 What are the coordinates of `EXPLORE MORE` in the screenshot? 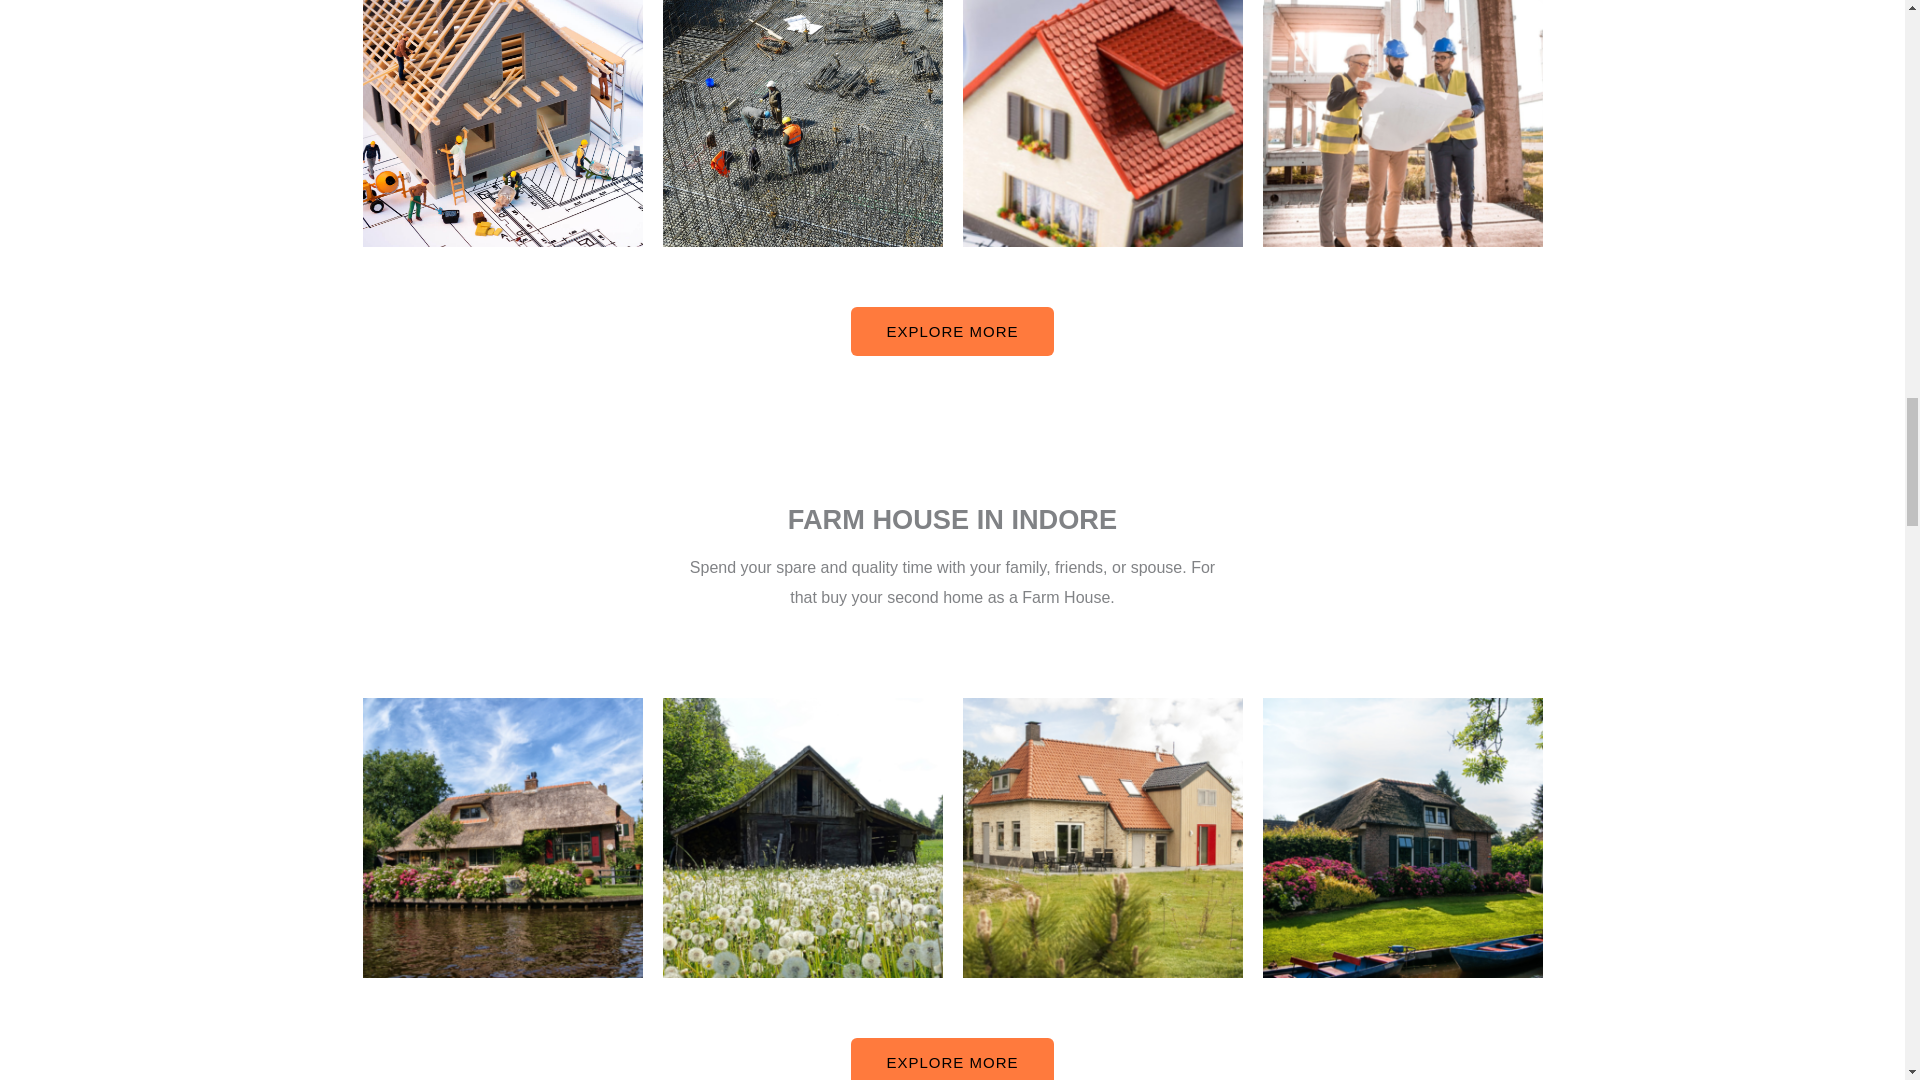 It's located at (951, 1058).